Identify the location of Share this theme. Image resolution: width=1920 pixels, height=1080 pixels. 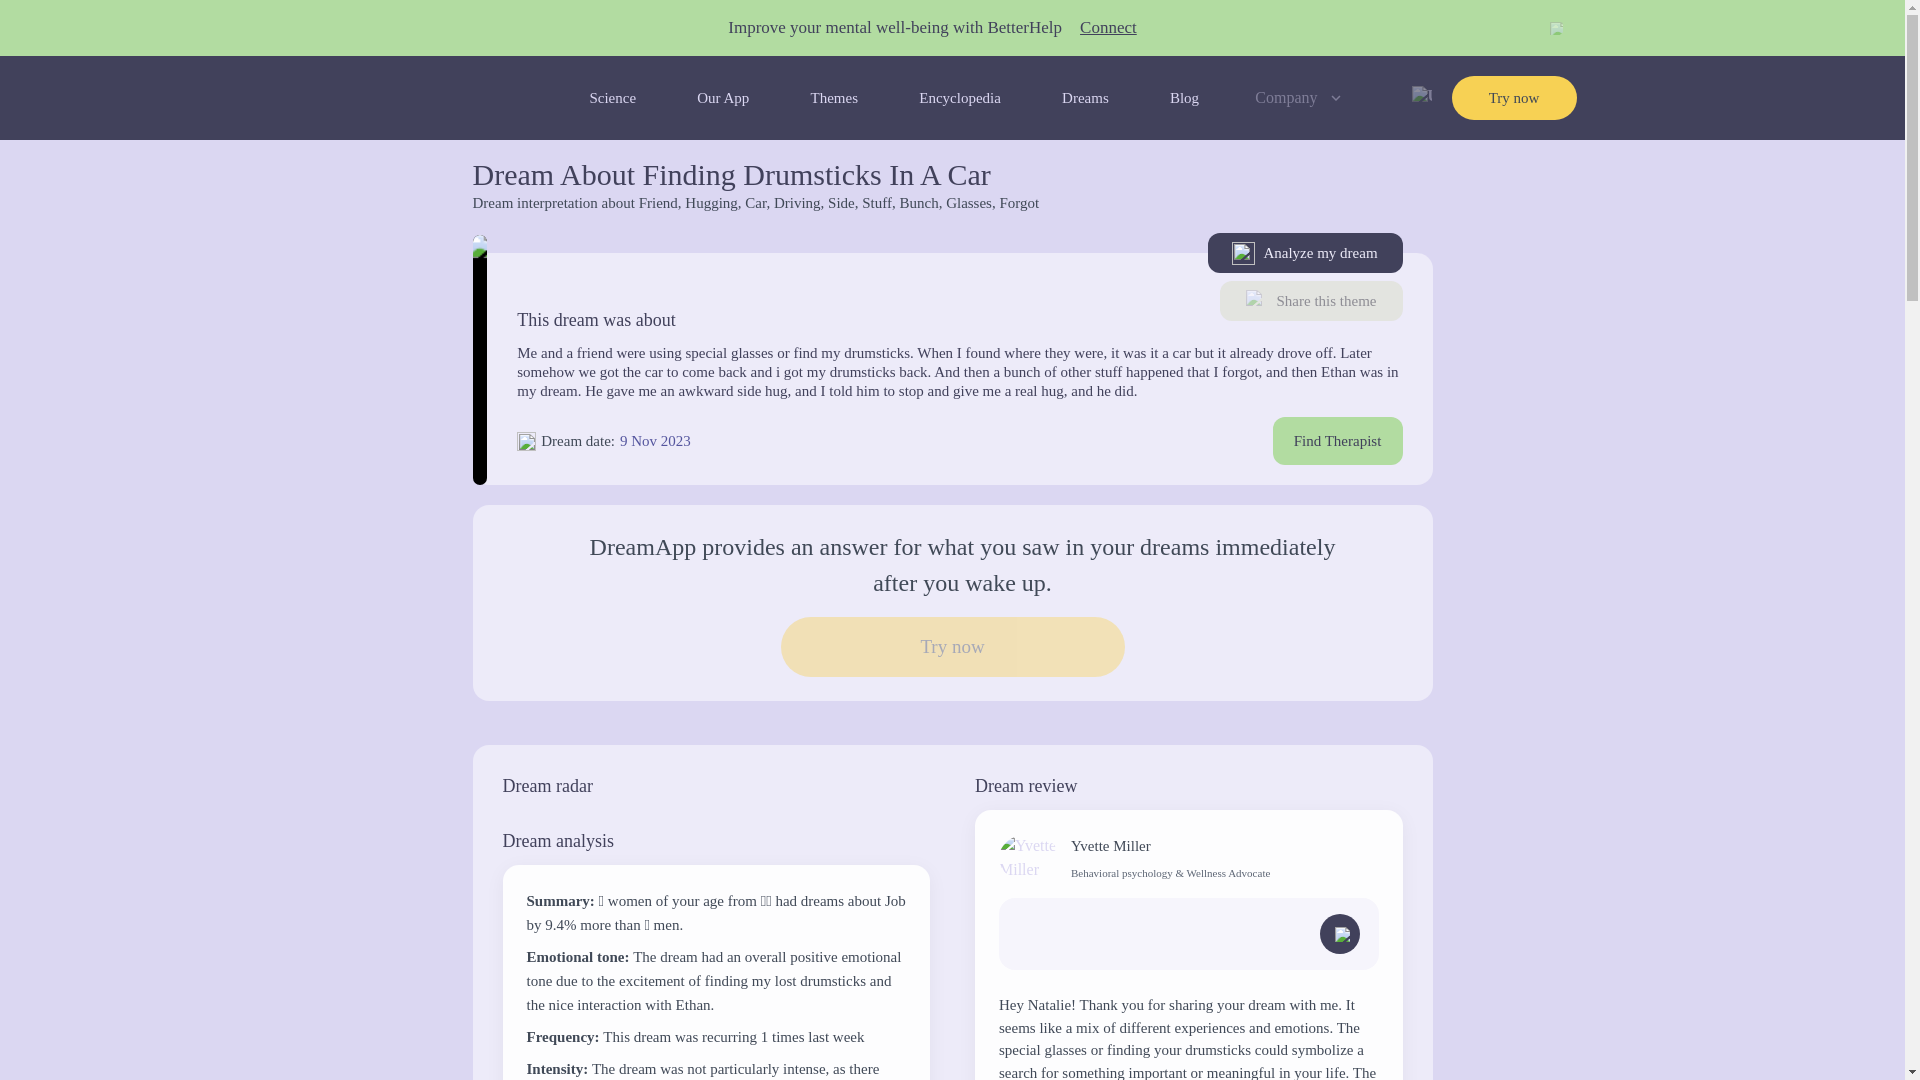
(1311, 300).